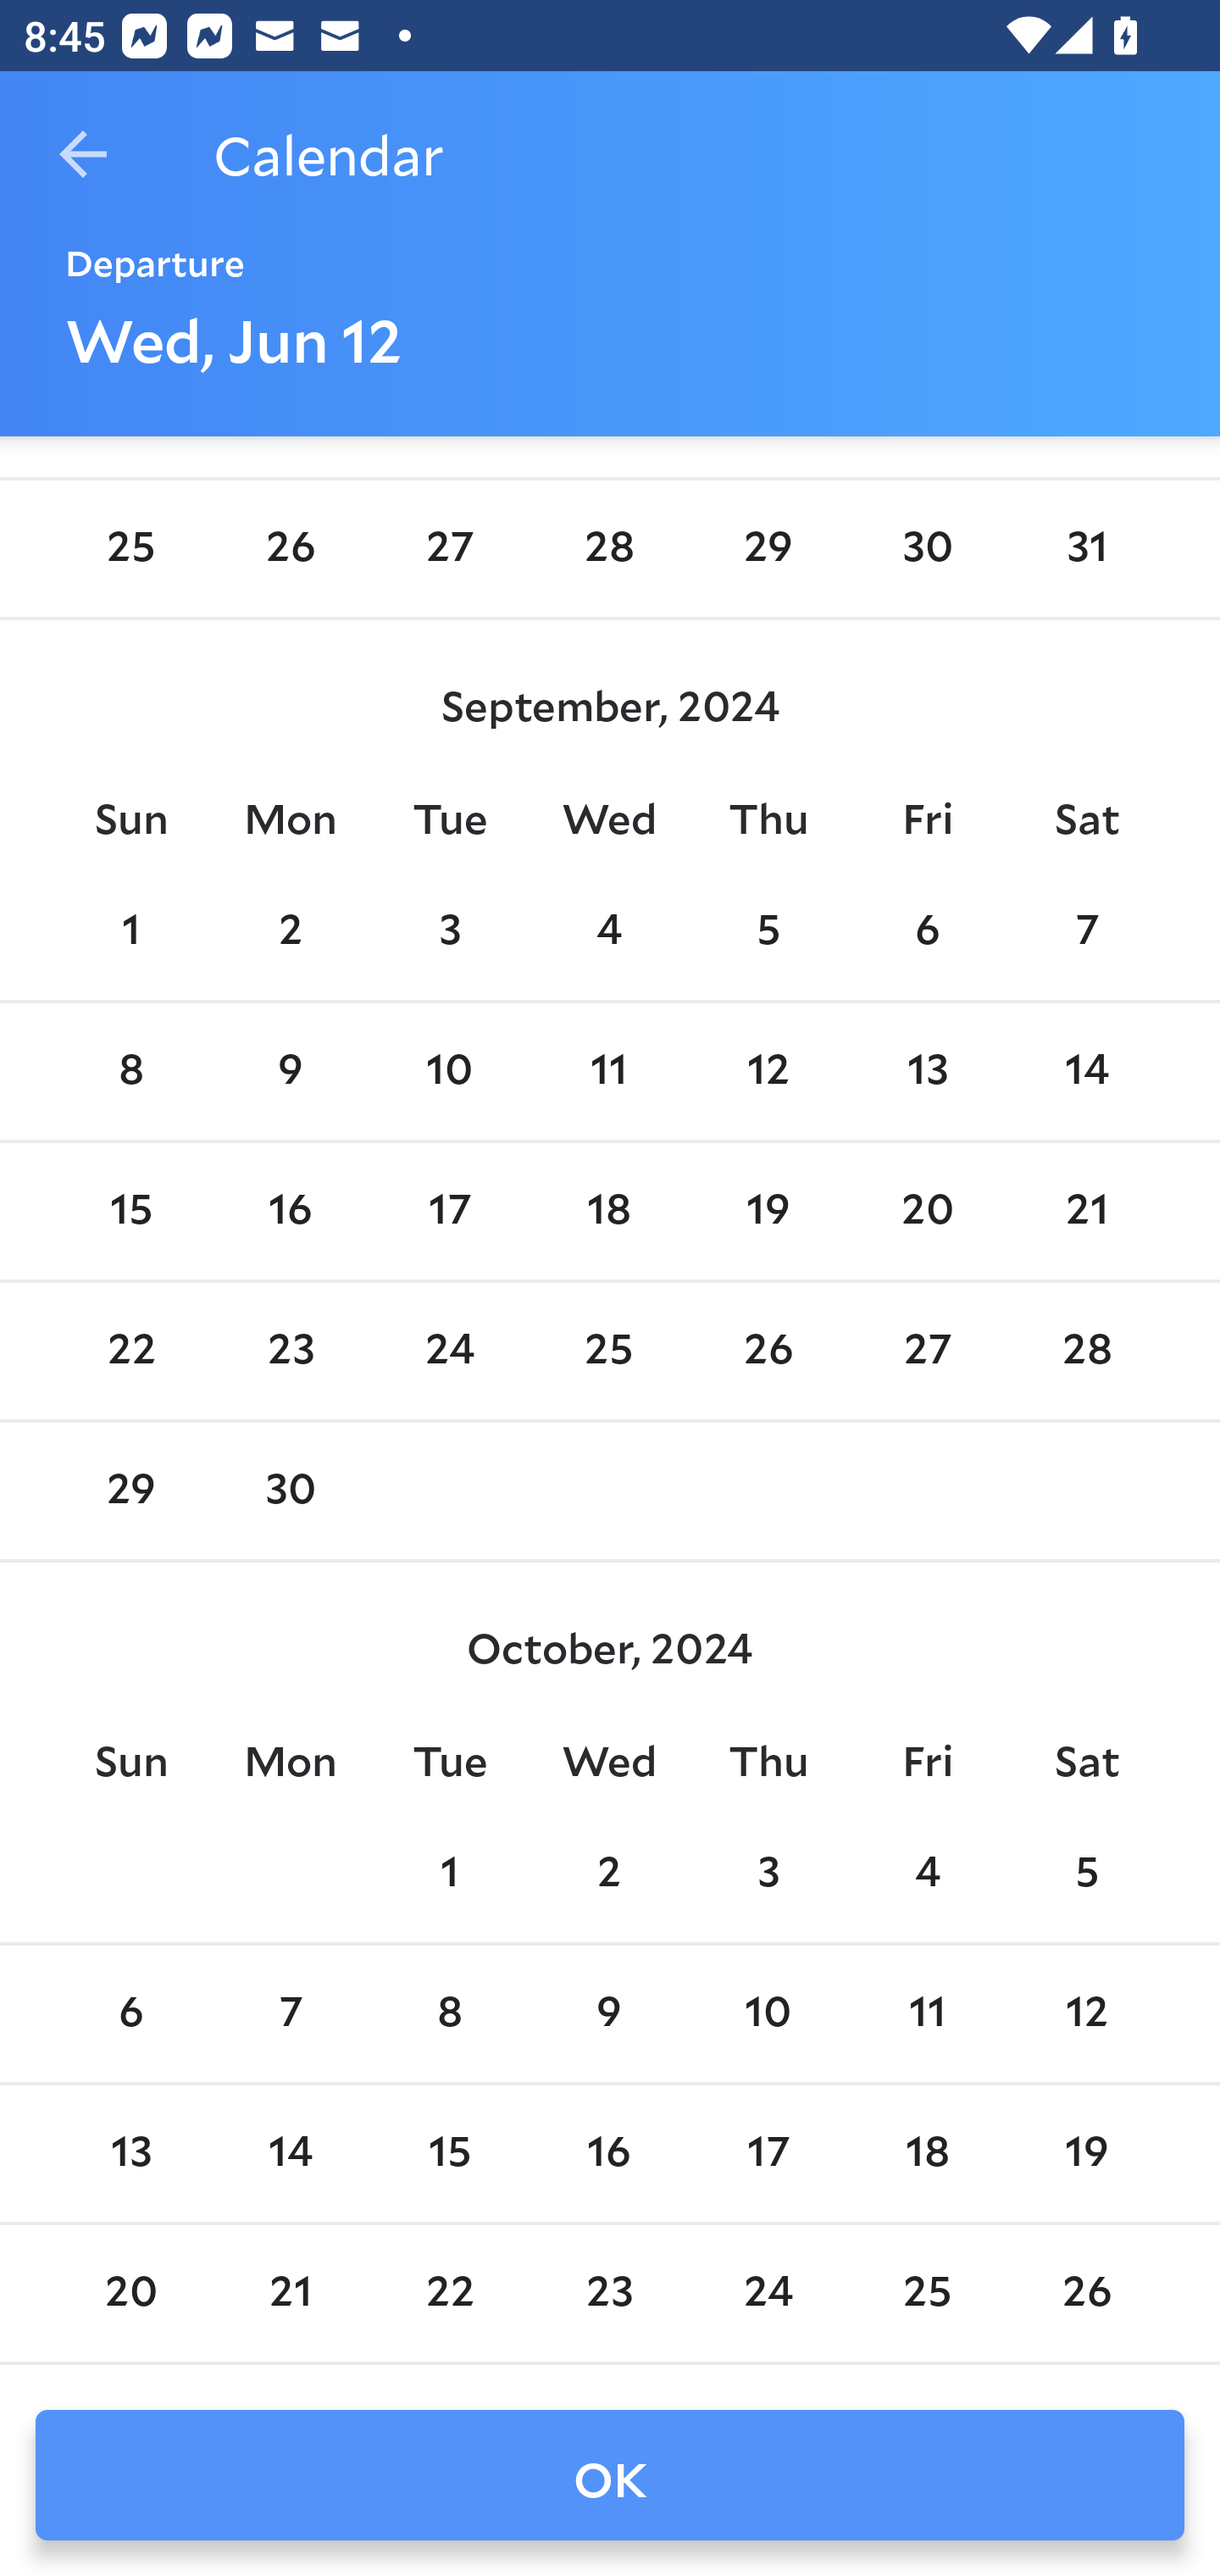 Image resolution: width=1220 pixels, height=2576 pixels. What do you see at coordinates (768, 2292) in the screenshot?
I see `24` at bounding box center [768, 2292].